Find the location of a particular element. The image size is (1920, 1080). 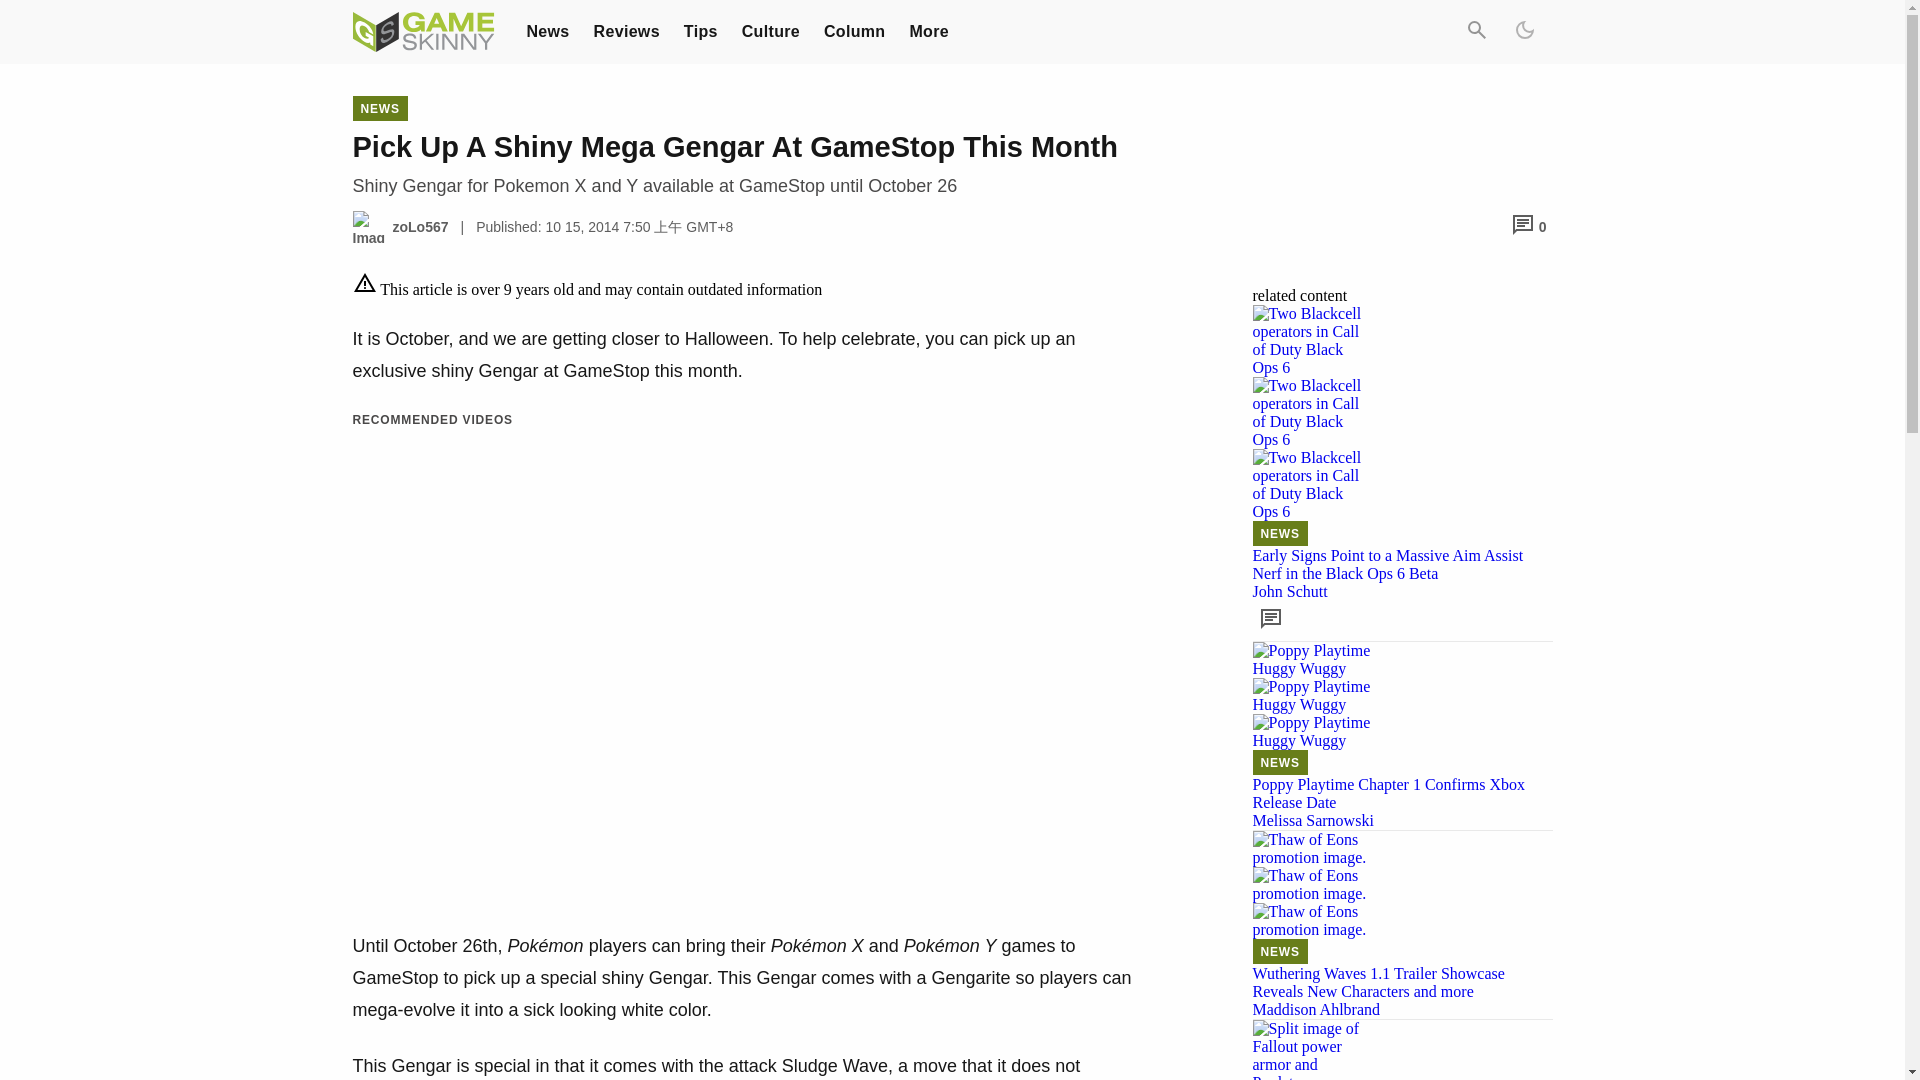

News is located at coordinates (547, 30).